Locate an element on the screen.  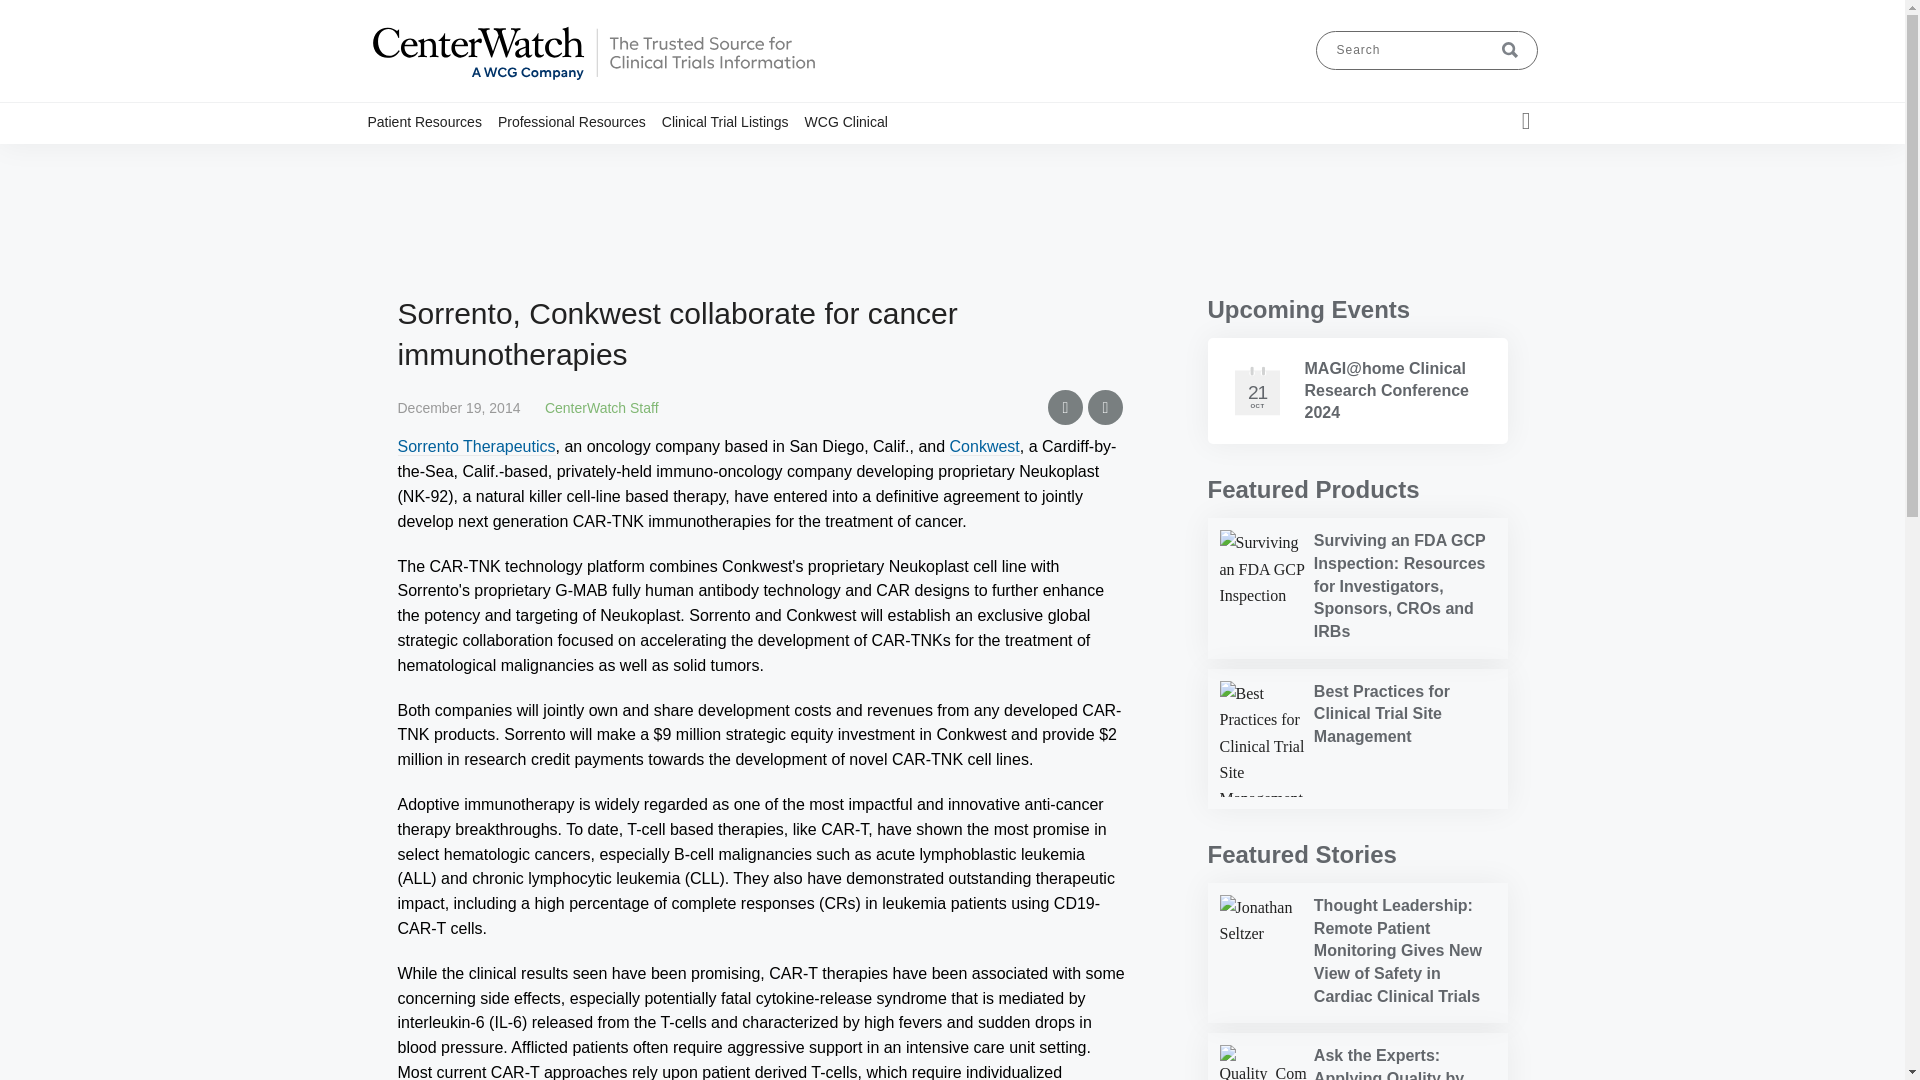
Books is located at coordinates (629, 160).